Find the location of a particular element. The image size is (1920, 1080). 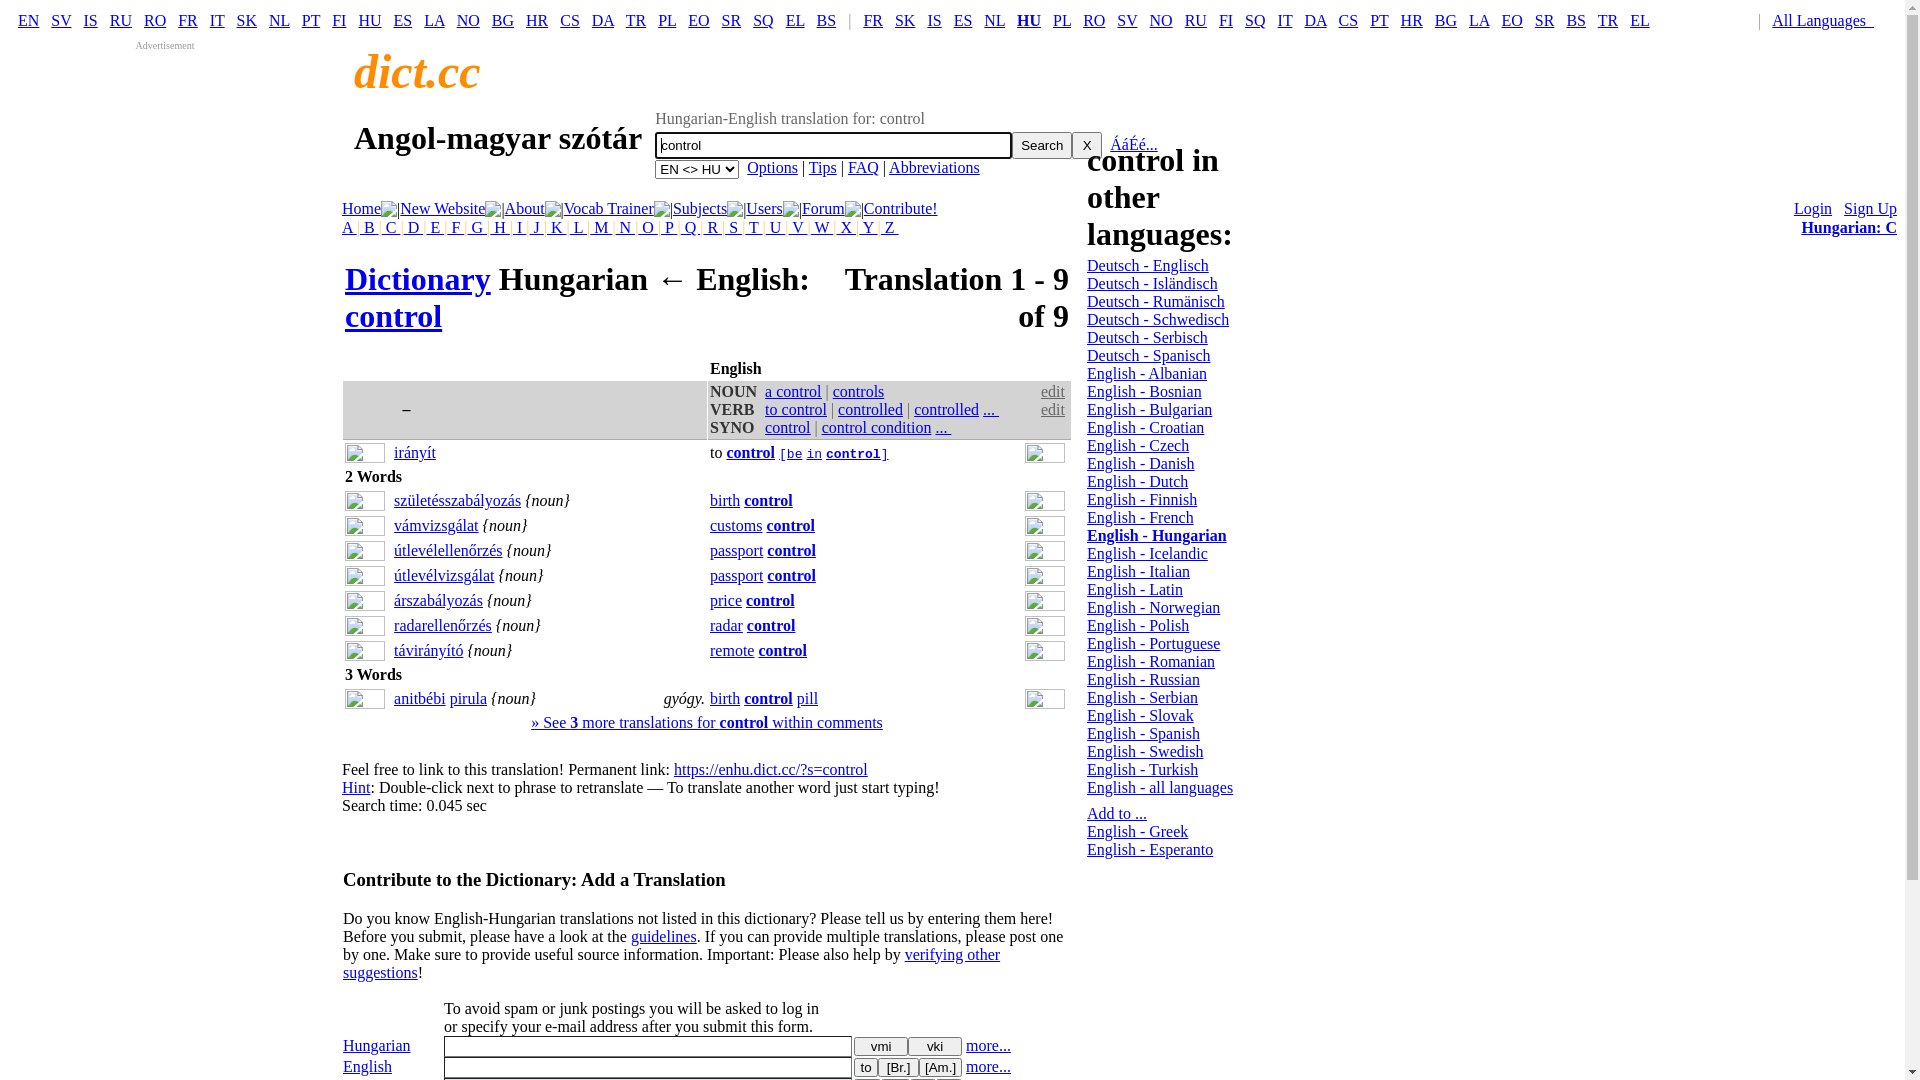

T is located at coordinates (754, 228).